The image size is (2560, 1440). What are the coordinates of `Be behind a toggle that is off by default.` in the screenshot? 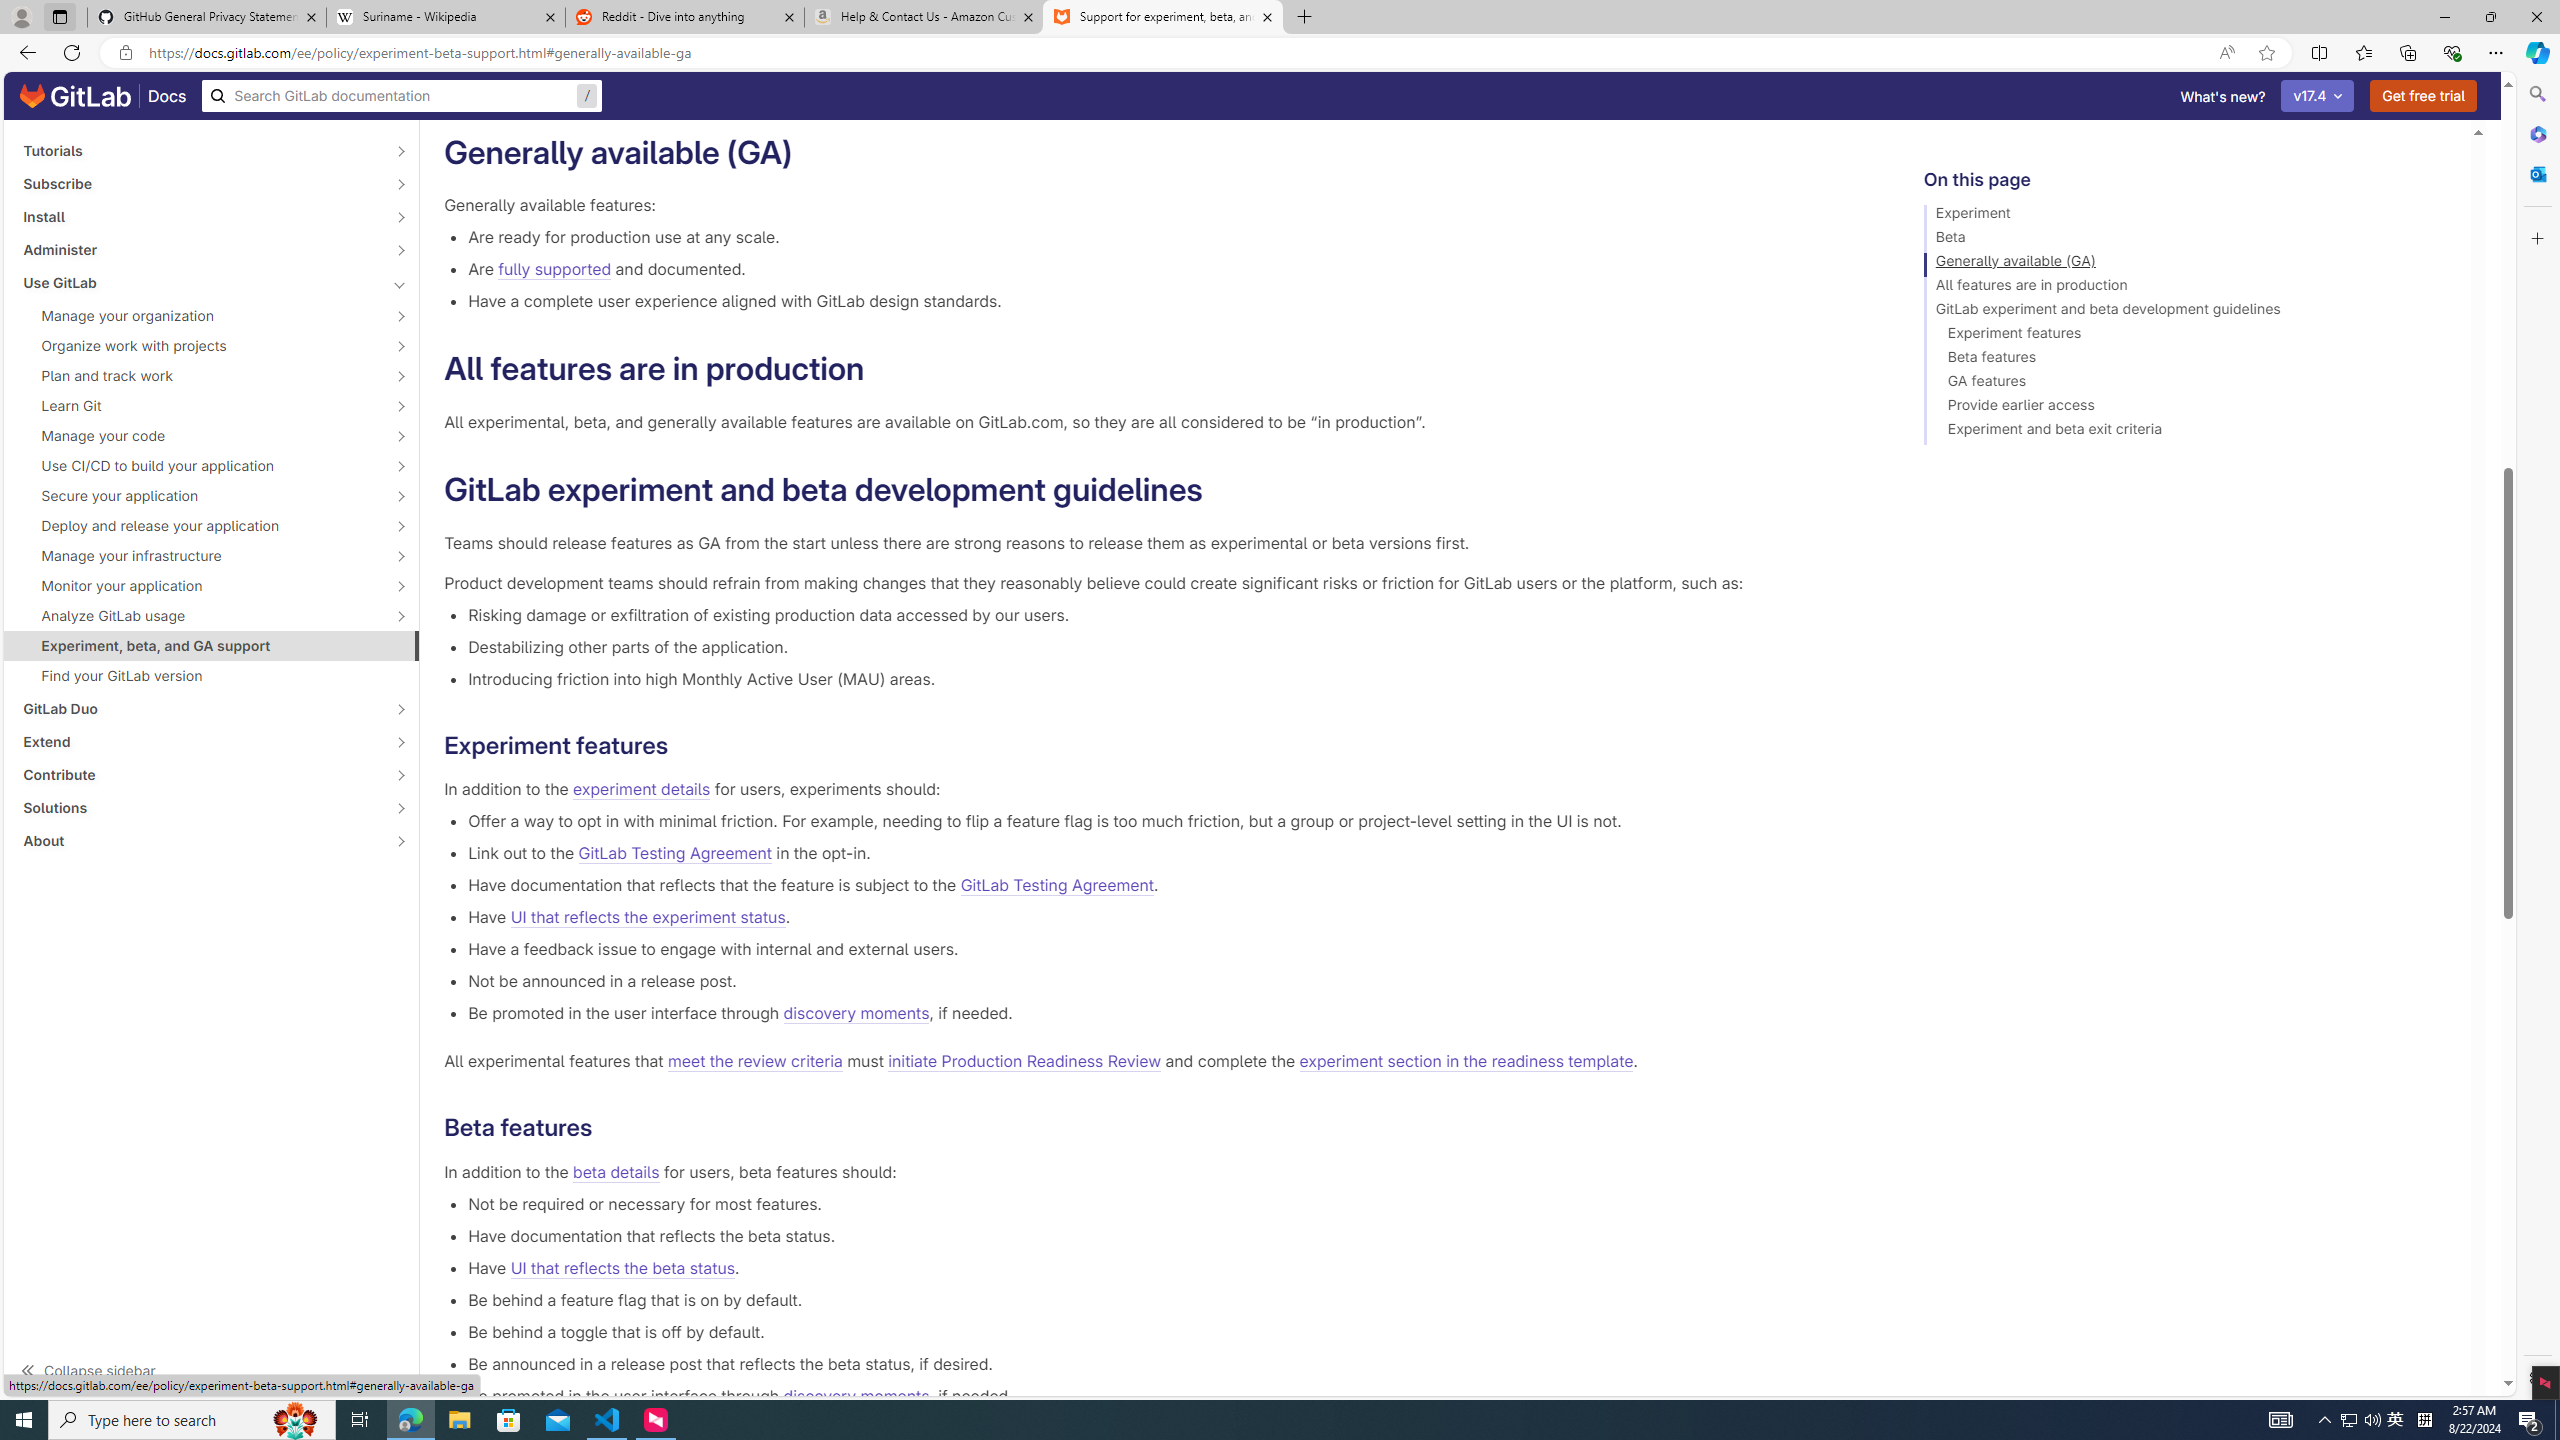 It's located at (1164, 1331).